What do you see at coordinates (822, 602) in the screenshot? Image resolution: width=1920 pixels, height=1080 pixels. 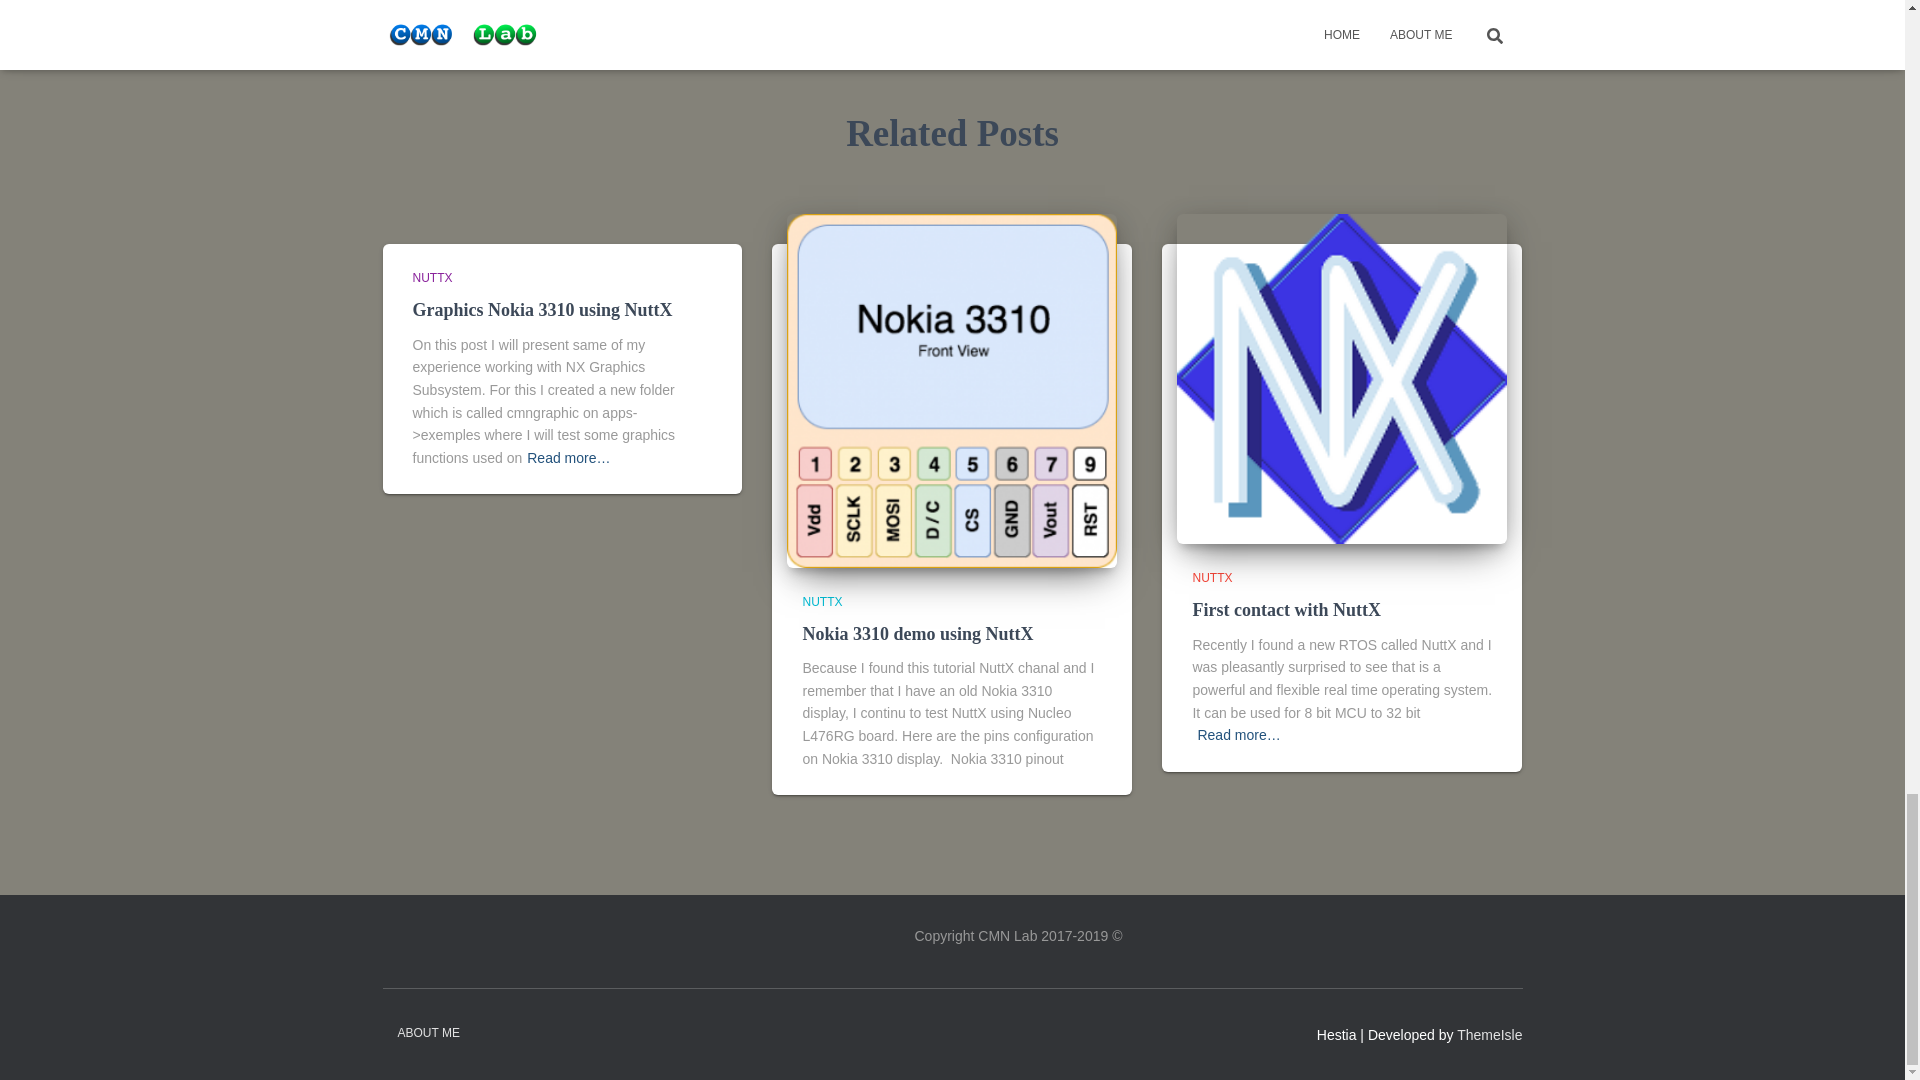 I see `NUTTX` at bounding box center [822, 602].